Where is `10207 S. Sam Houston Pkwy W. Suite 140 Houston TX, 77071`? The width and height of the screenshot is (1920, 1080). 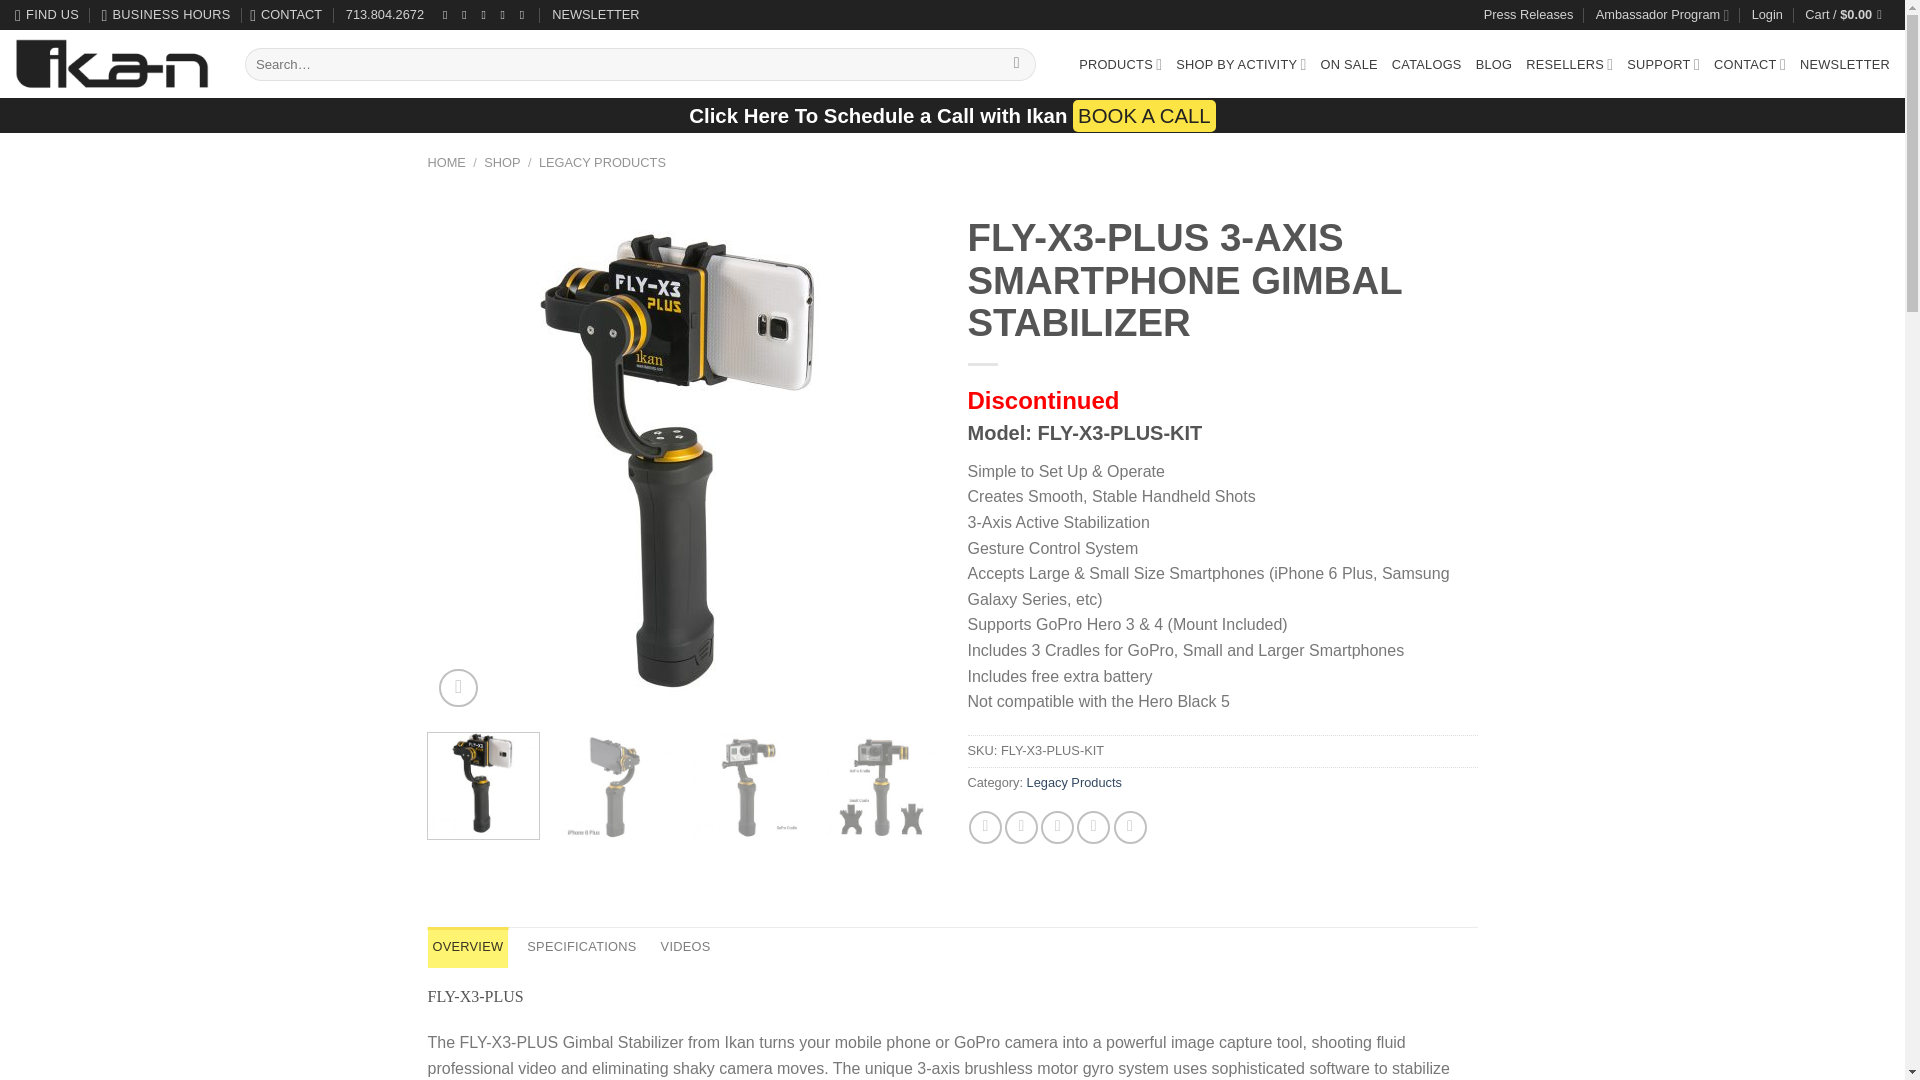
10207 S. Sam Houston Pkwy W. Suite 140 Houston TX, 77071 is located at coordinates (46, 15).